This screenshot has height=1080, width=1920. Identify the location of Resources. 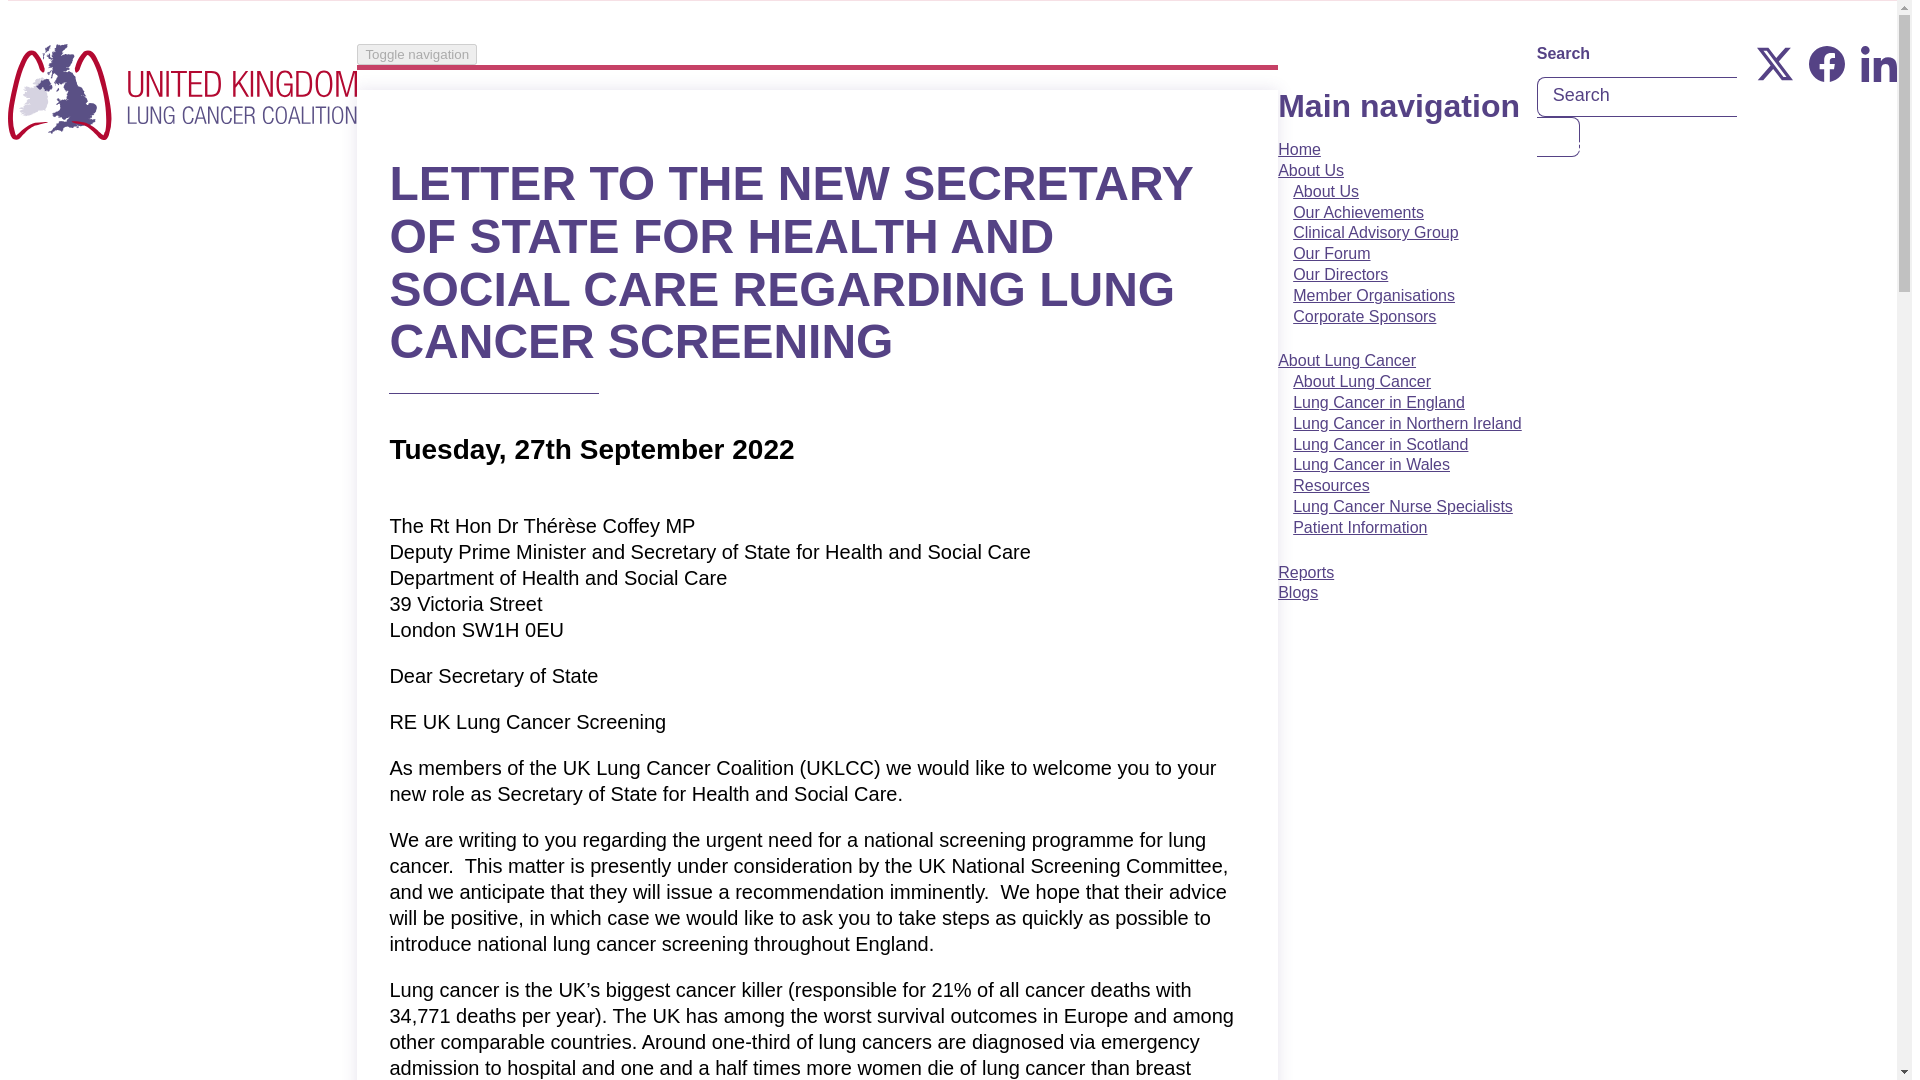
(1331, 485).